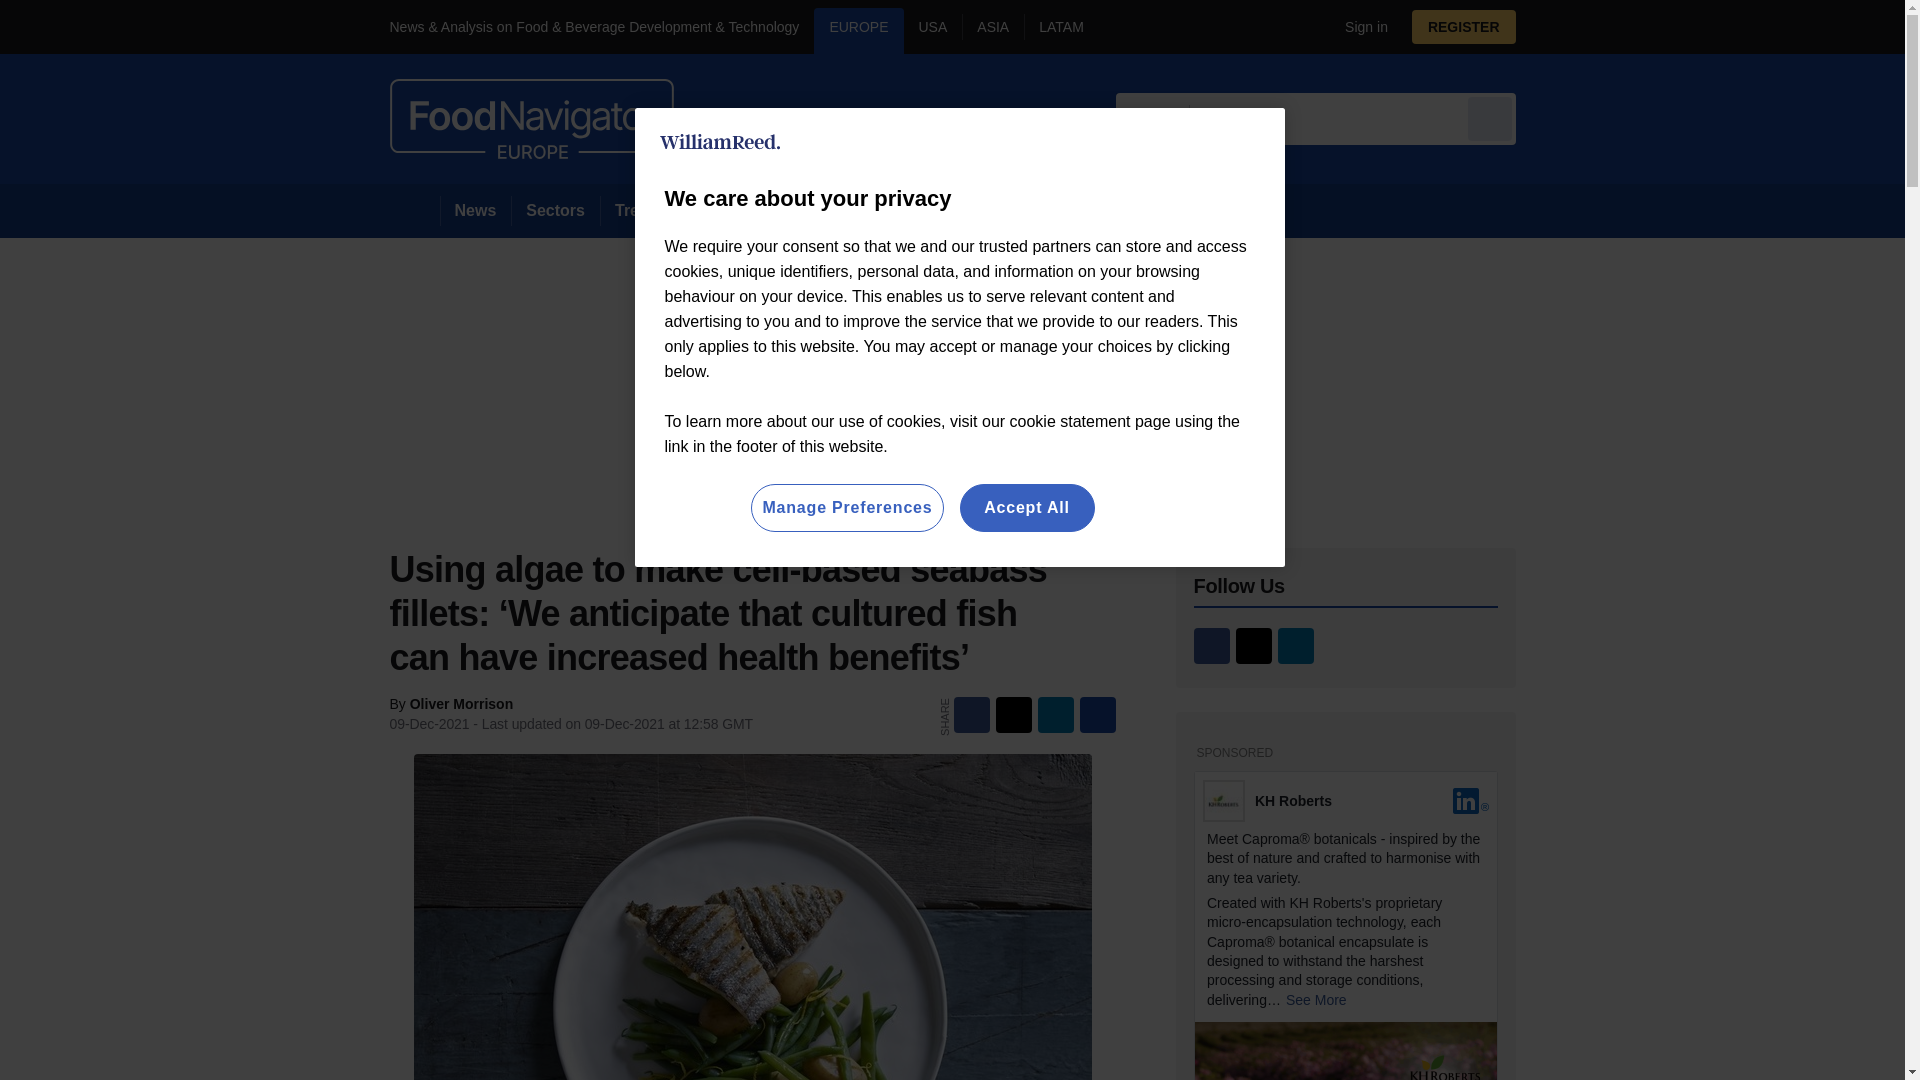 This screenshot has width=1920, height=1080. What do you see at coordinates (1358, 26) in the screenshot?
I see `Sign in` at bounding box center [1358, 26].